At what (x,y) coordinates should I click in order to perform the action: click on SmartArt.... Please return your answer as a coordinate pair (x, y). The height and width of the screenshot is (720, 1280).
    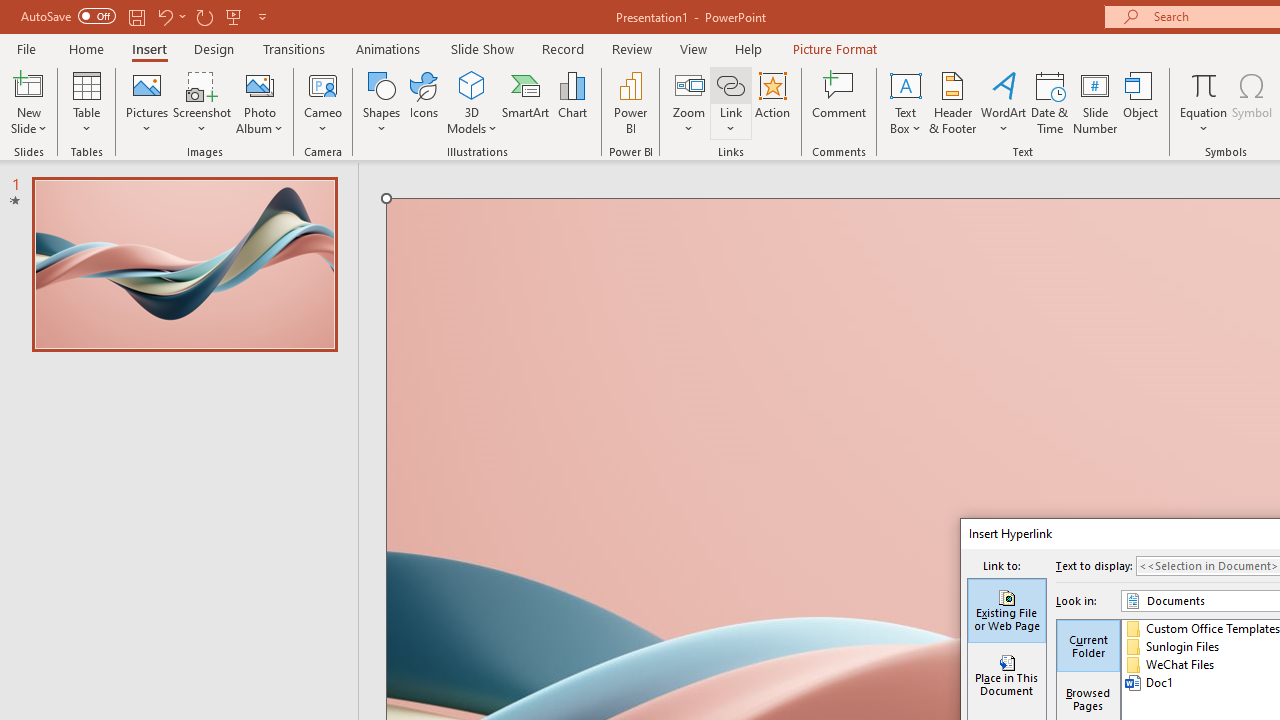
    Looking at the image, I should click on (526, 102).